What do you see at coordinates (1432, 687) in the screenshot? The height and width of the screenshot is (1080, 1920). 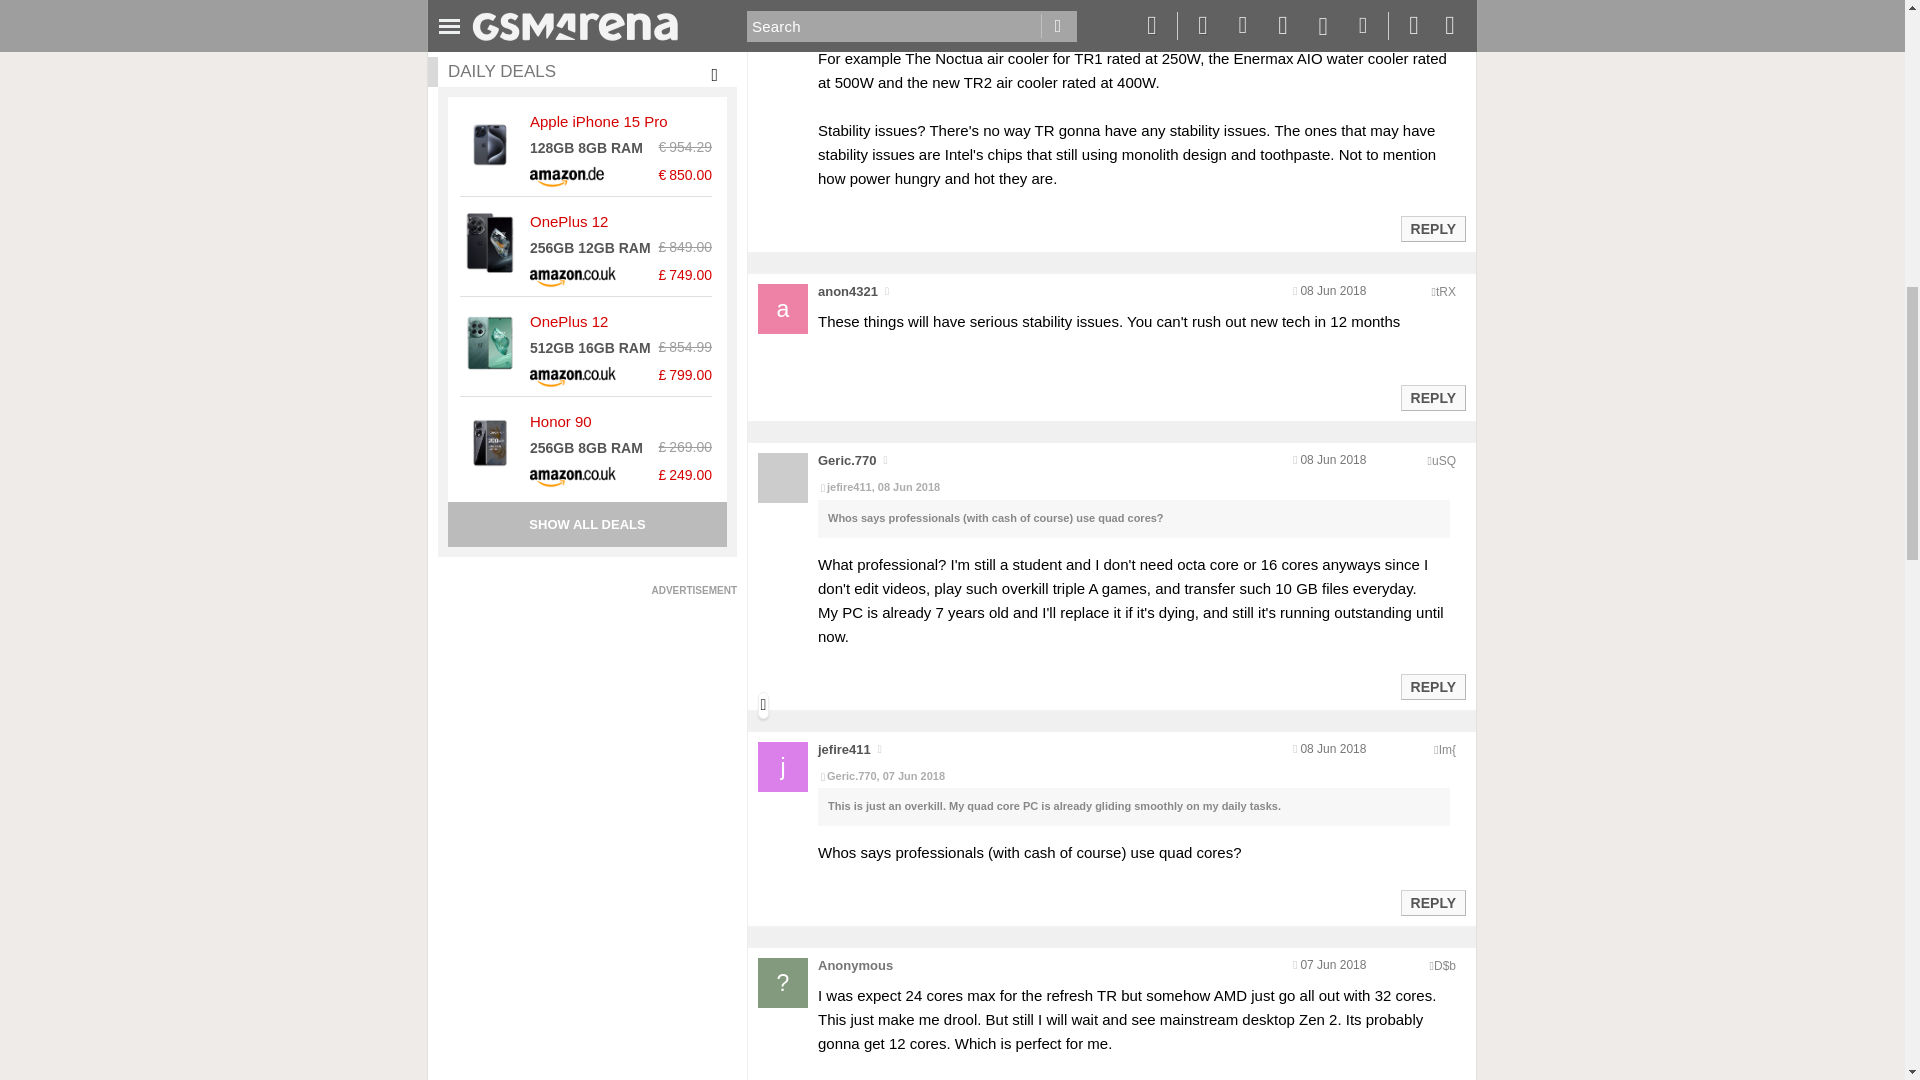 I see `Reply to this post` at bounding box center [1432, 687].